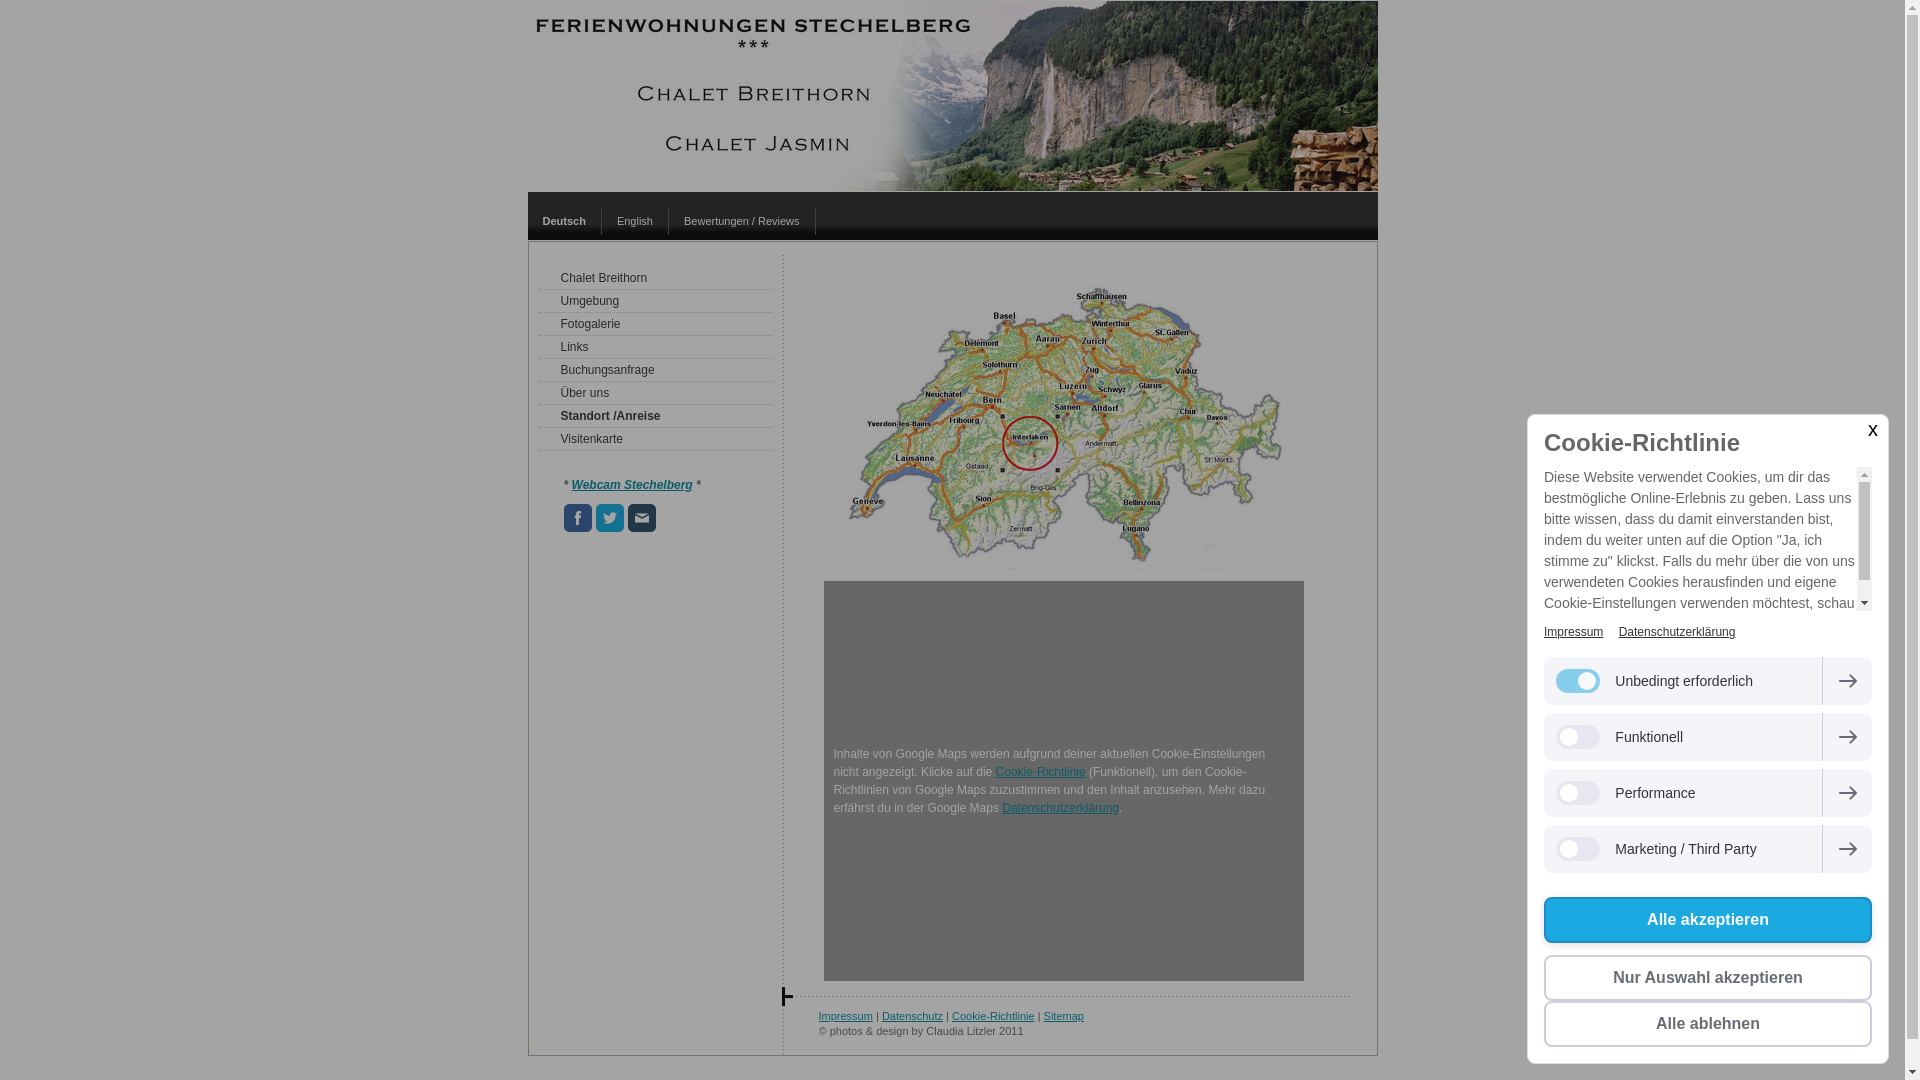 The width and height of the screenshot is (1920, 1080). What do you see at coordinates (655, 370) in the screenshot?
I see `Buchungsanfrage` at bounding box center [655, 370].